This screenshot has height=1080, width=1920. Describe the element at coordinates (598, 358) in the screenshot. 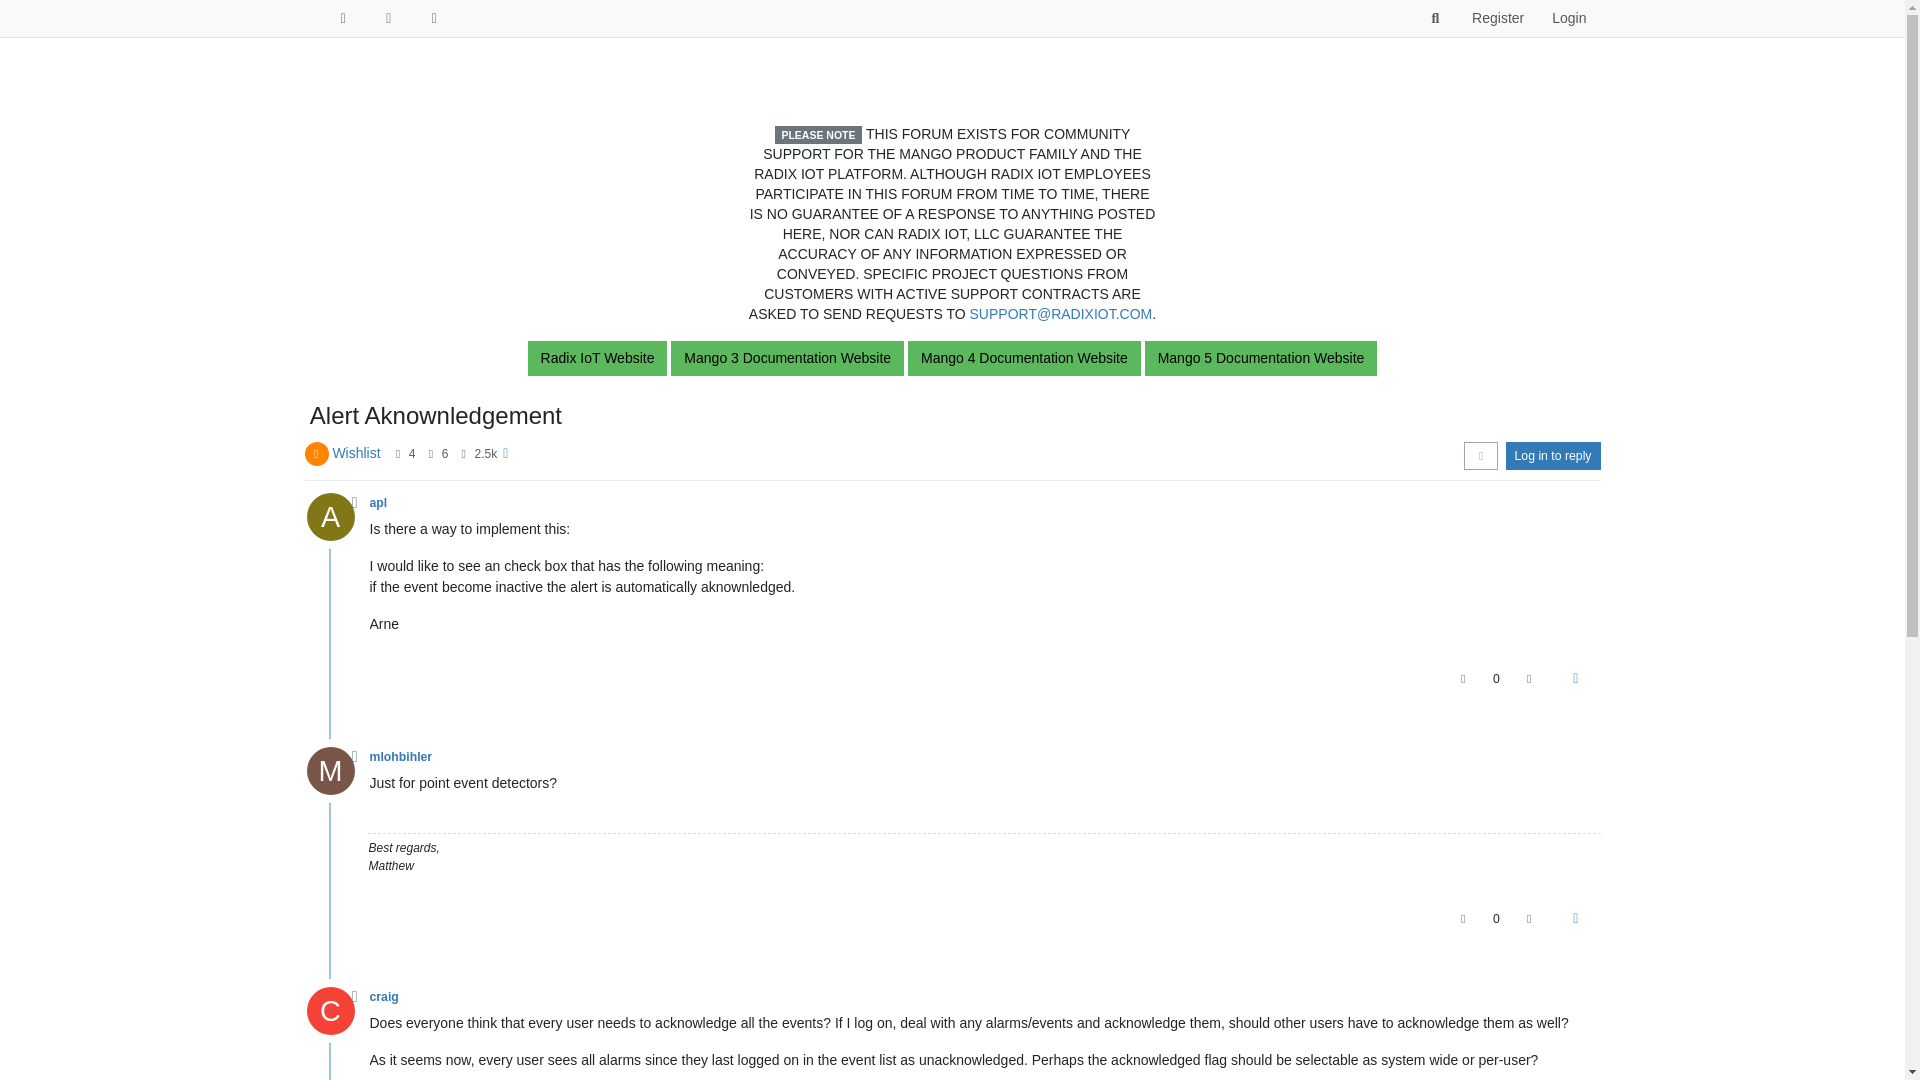

I see `Radix IoT Website` at that location.